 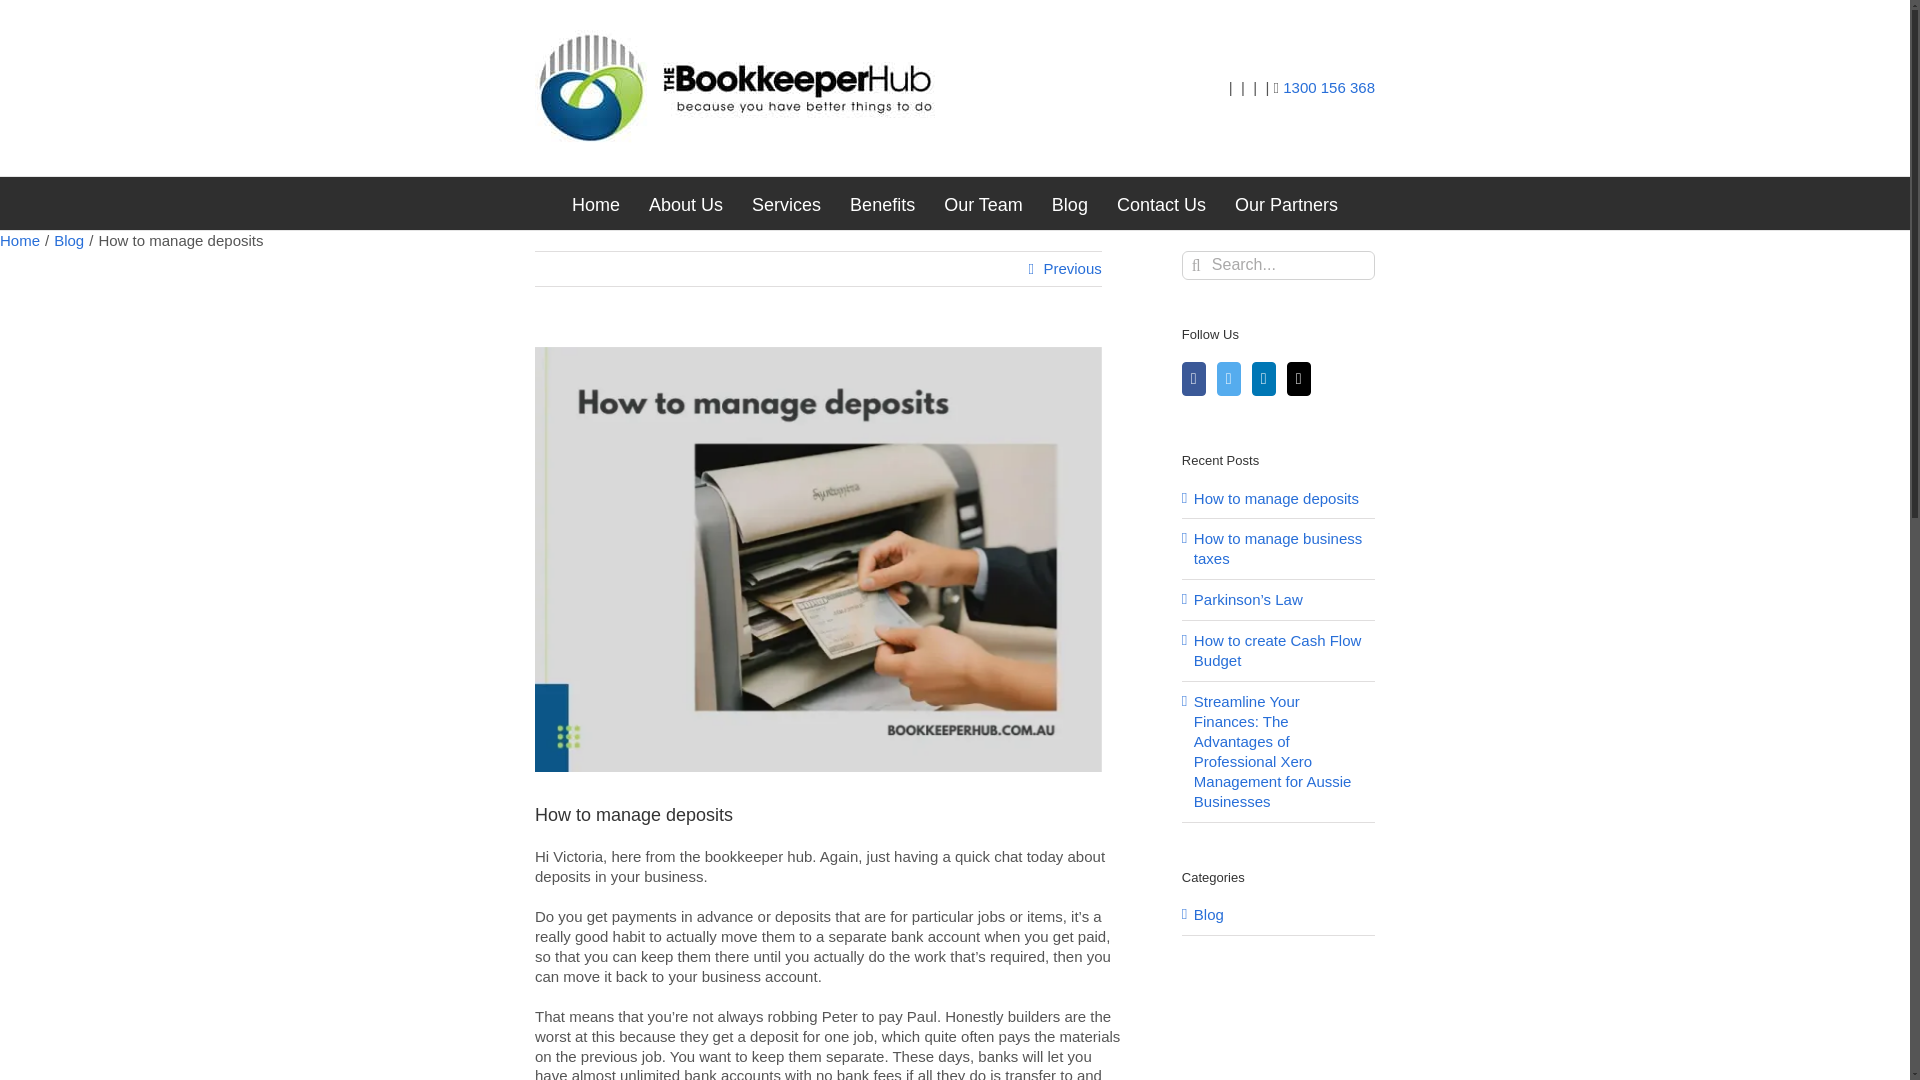 I want to click on 1300 156 368, so click(x=1328, y=88).